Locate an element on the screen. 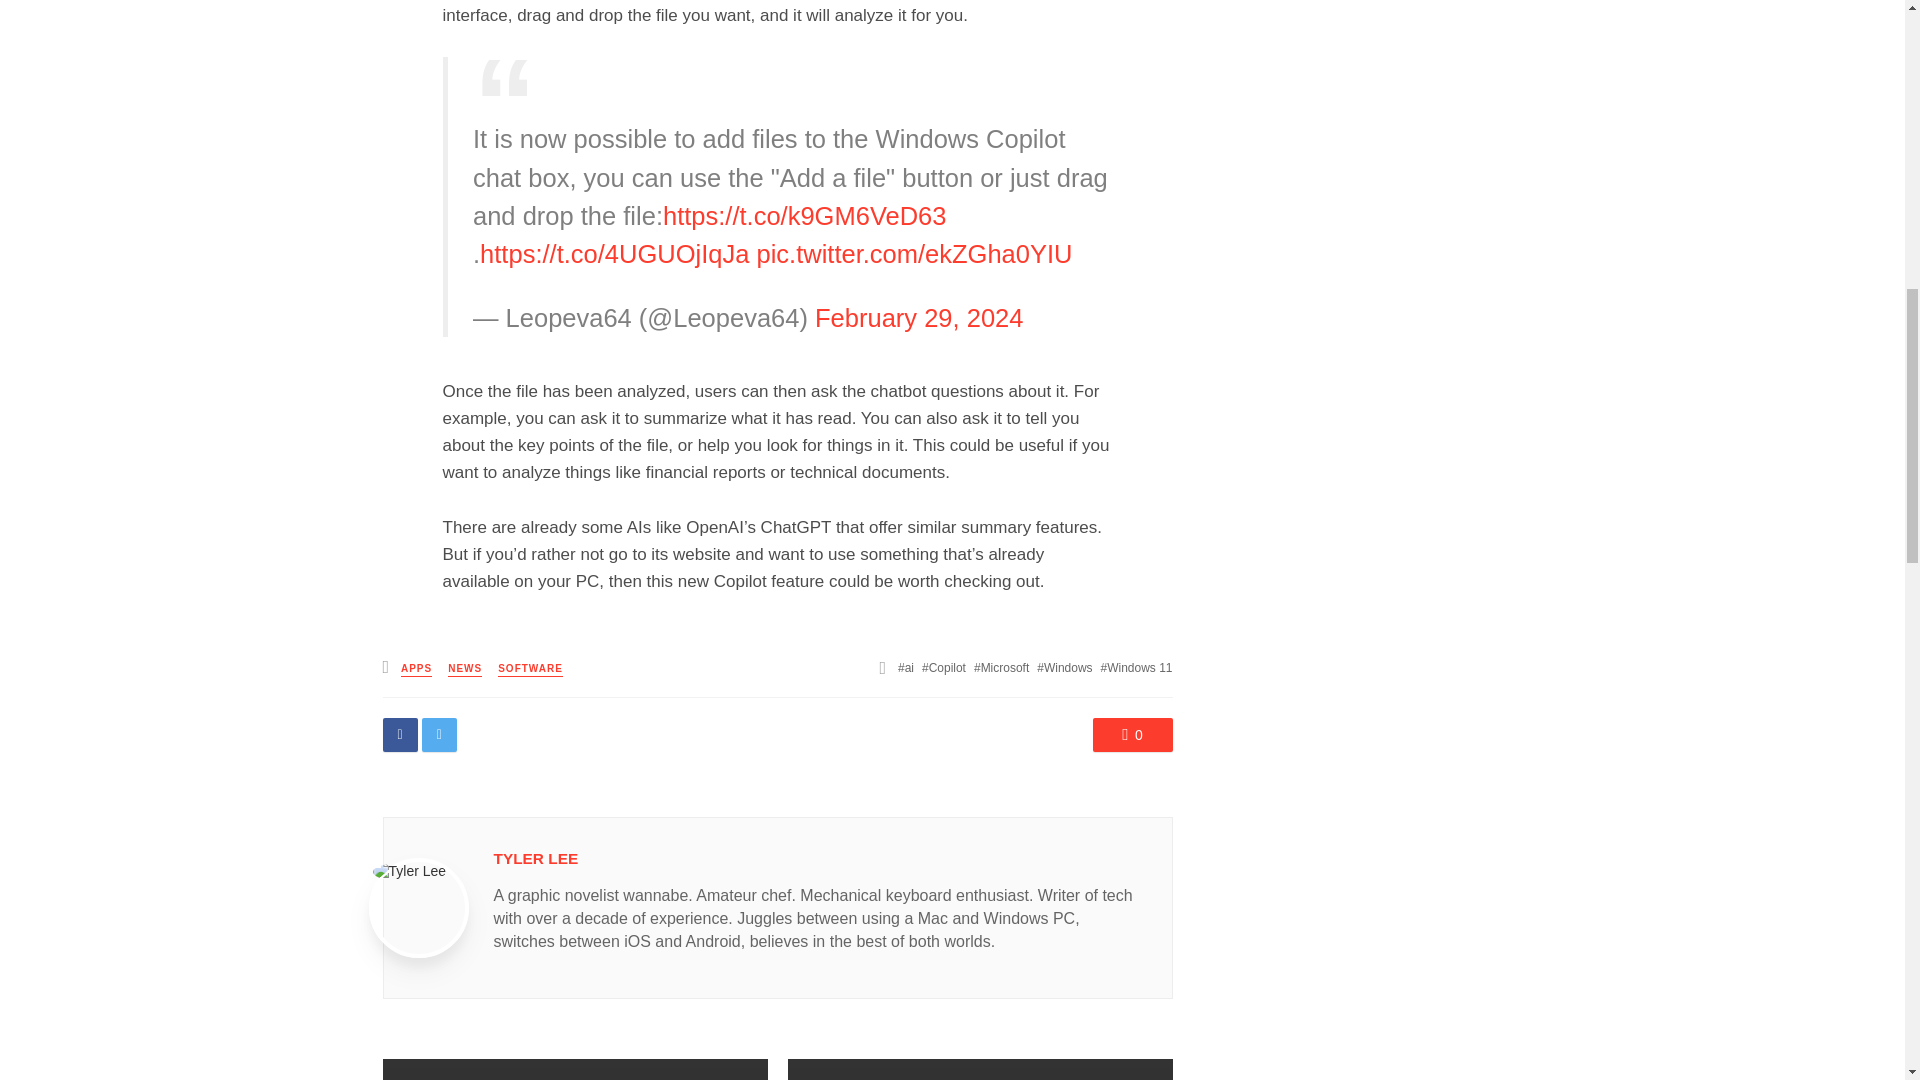 This screenshot has width=1920, height=1080. ai is located at coordinates (906, 668).